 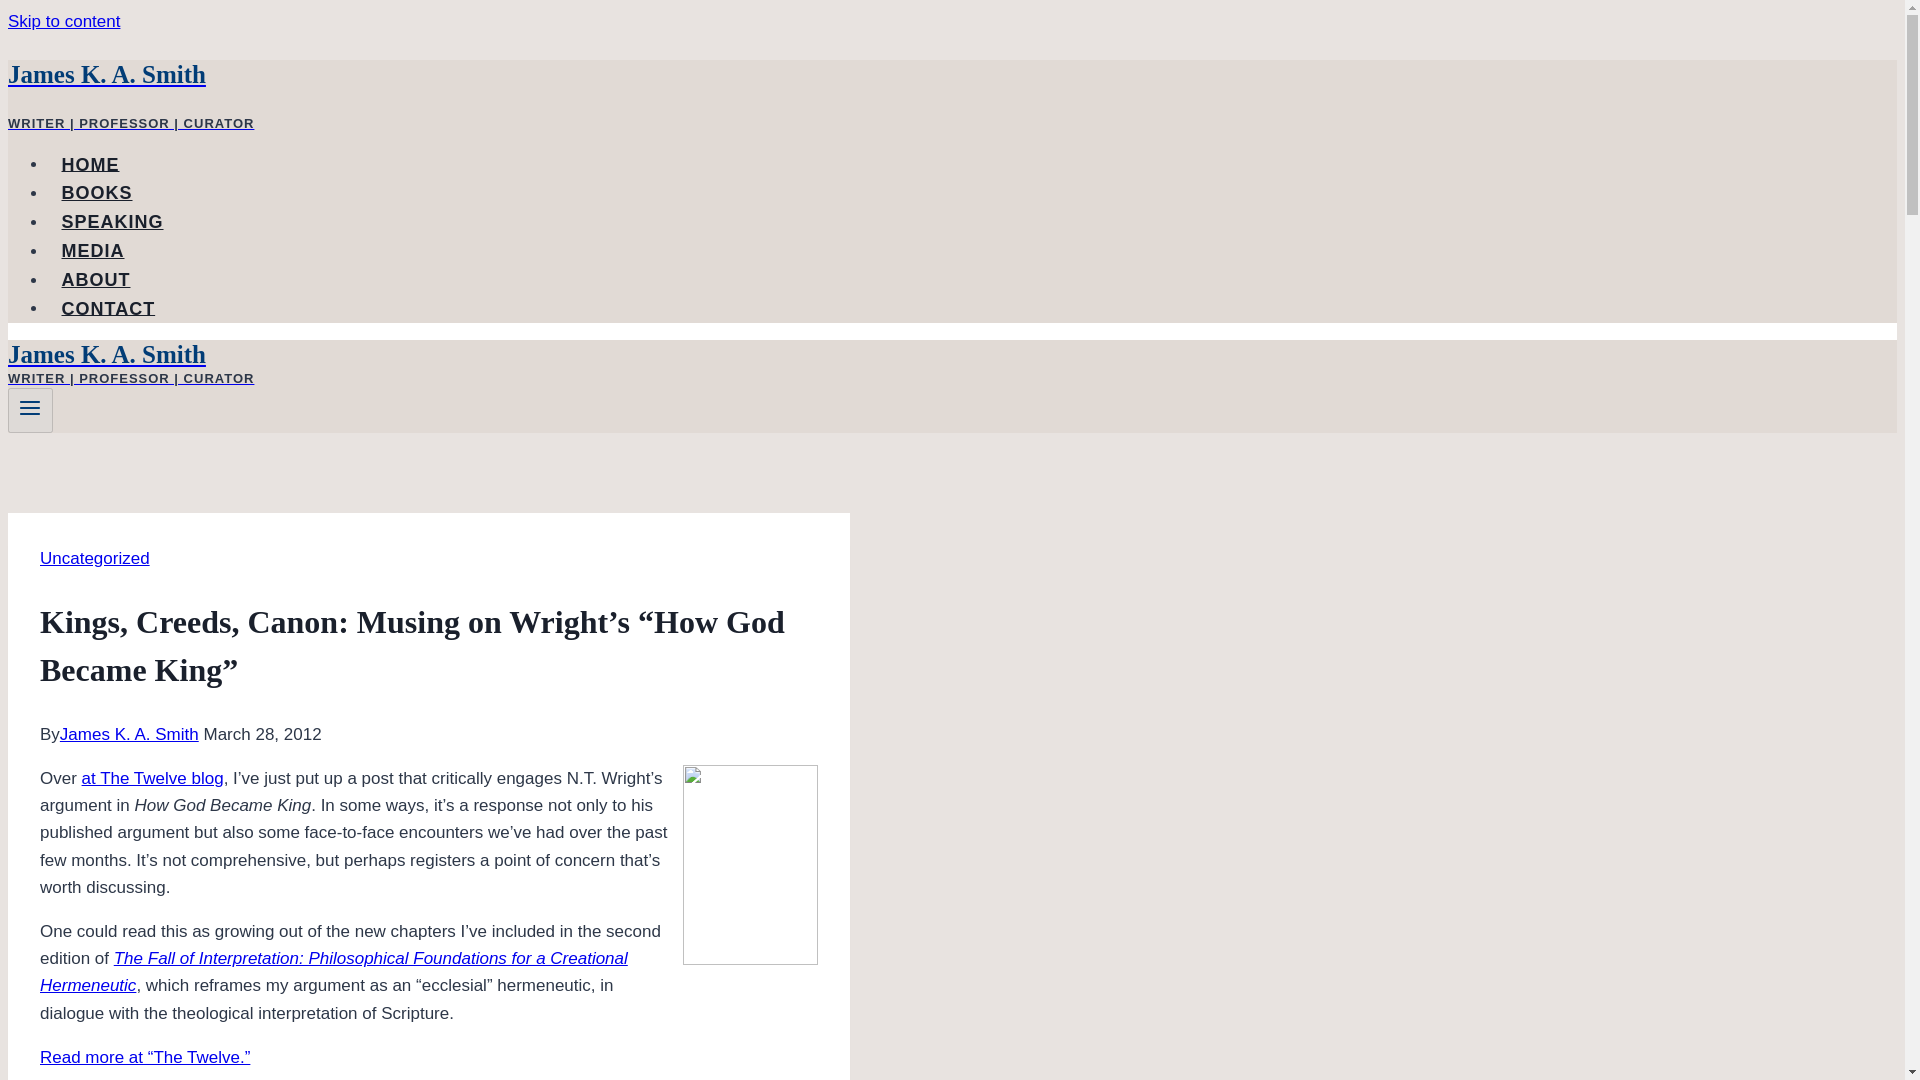 What do you see at coordinates (129, 734) in the screenshot?
I see `James K. A. Smith` at bounding box center [129, 734].